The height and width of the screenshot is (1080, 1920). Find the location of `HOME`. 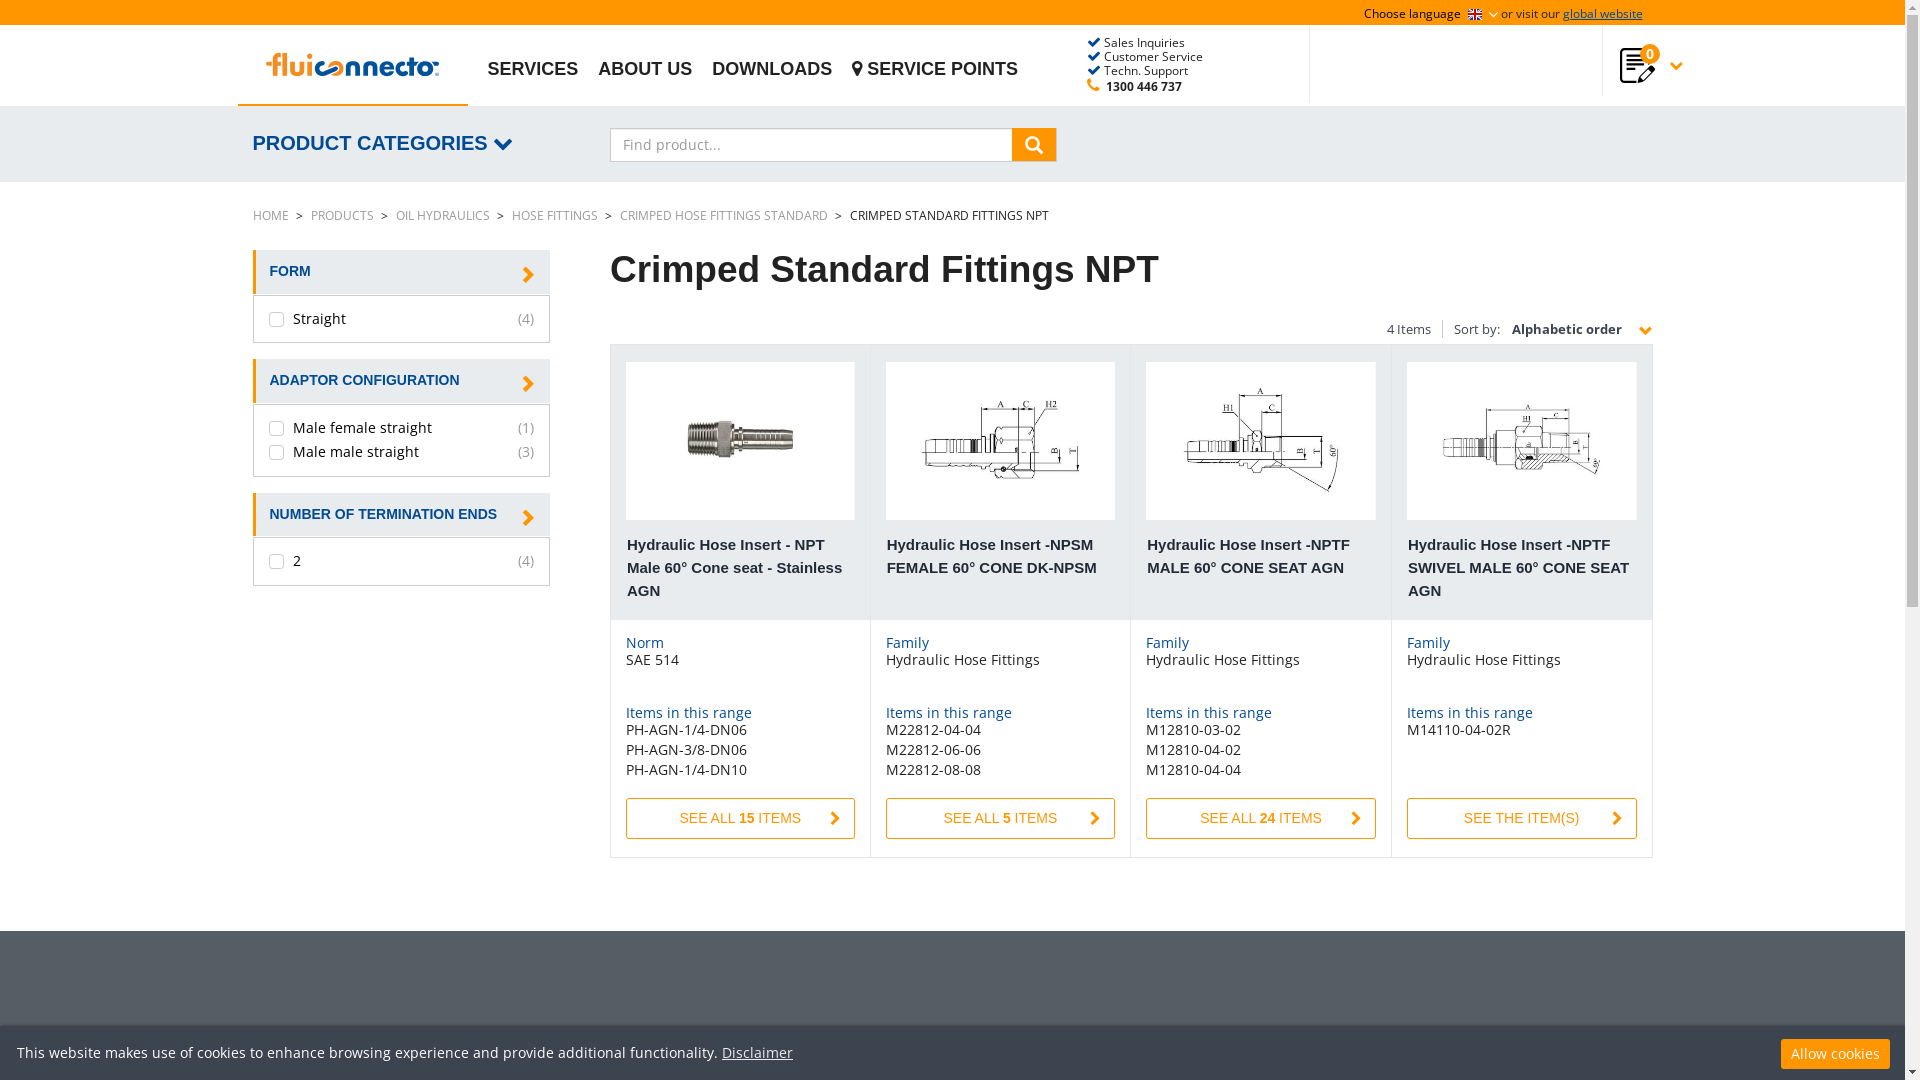

HOME is located at coordinates (270, 216).